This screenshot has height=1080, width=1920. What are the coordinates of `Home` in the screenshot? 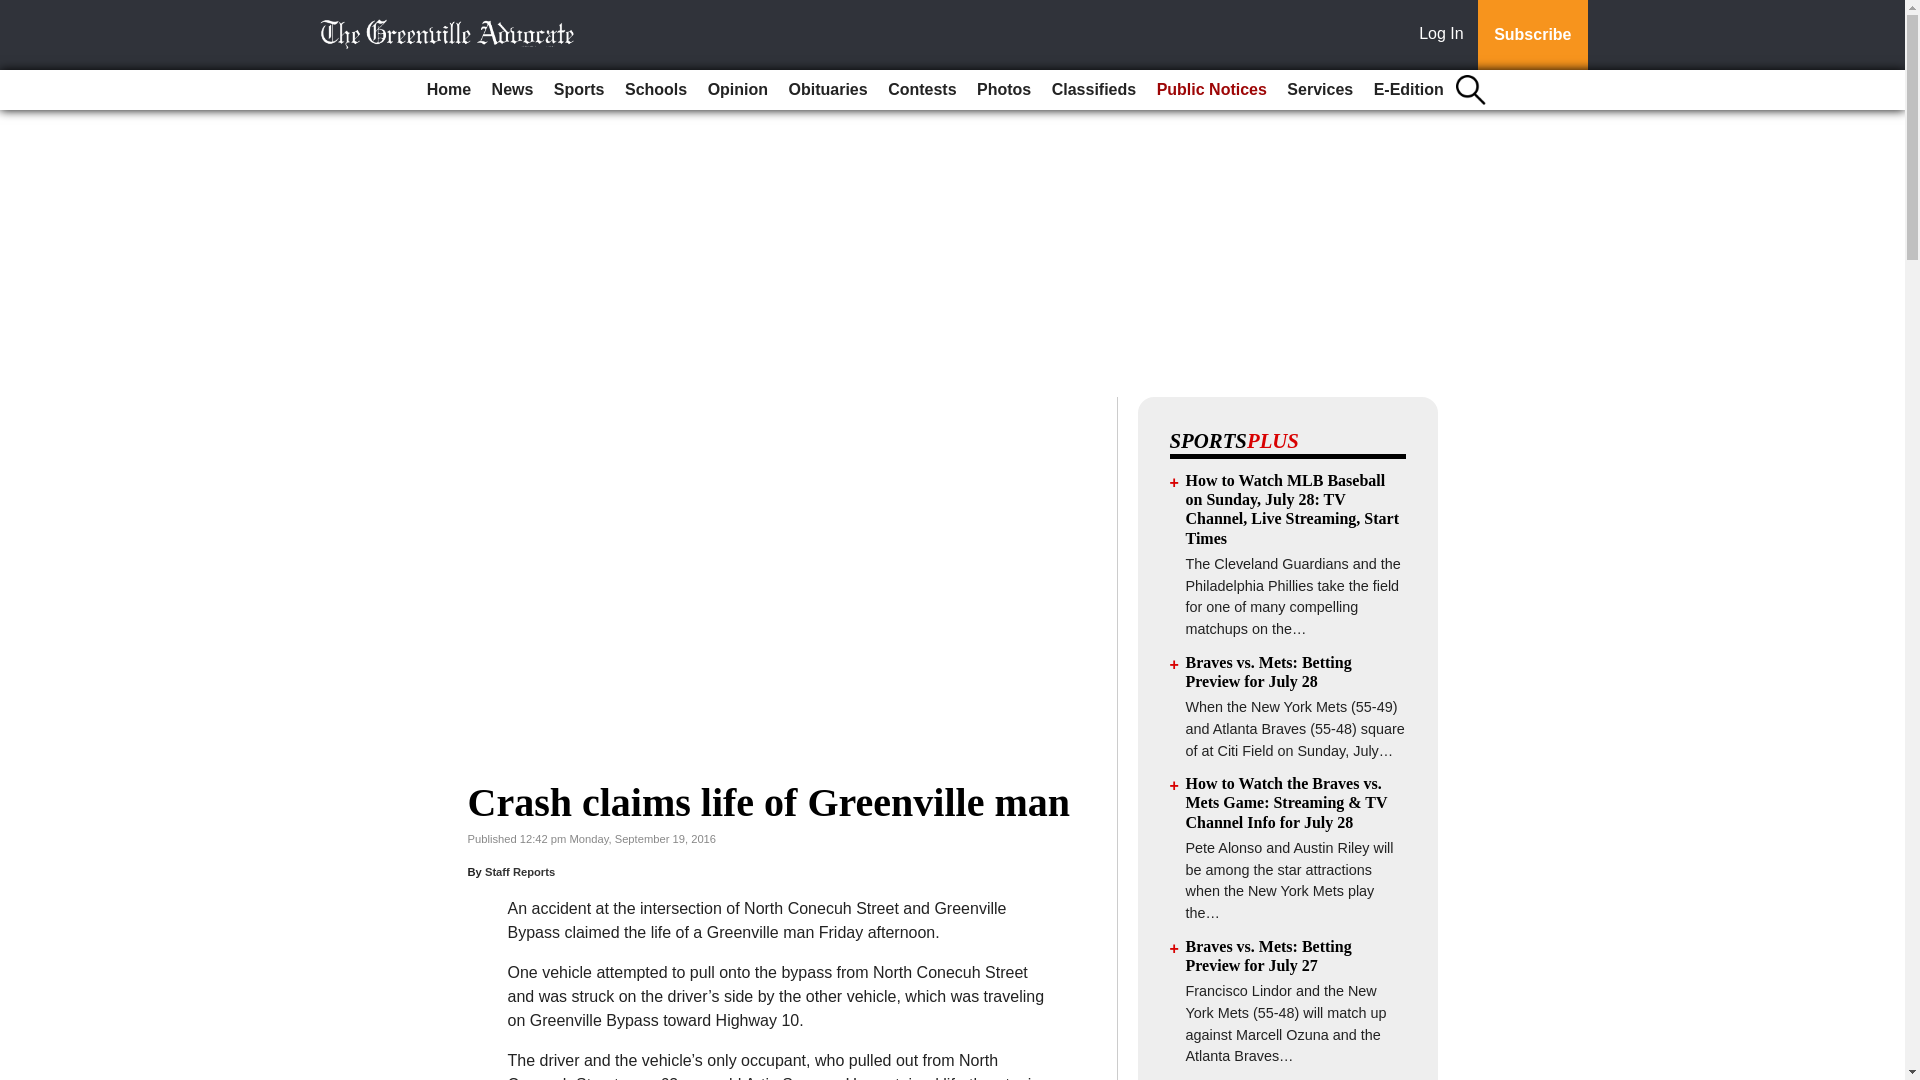 It's located at (448, 90).